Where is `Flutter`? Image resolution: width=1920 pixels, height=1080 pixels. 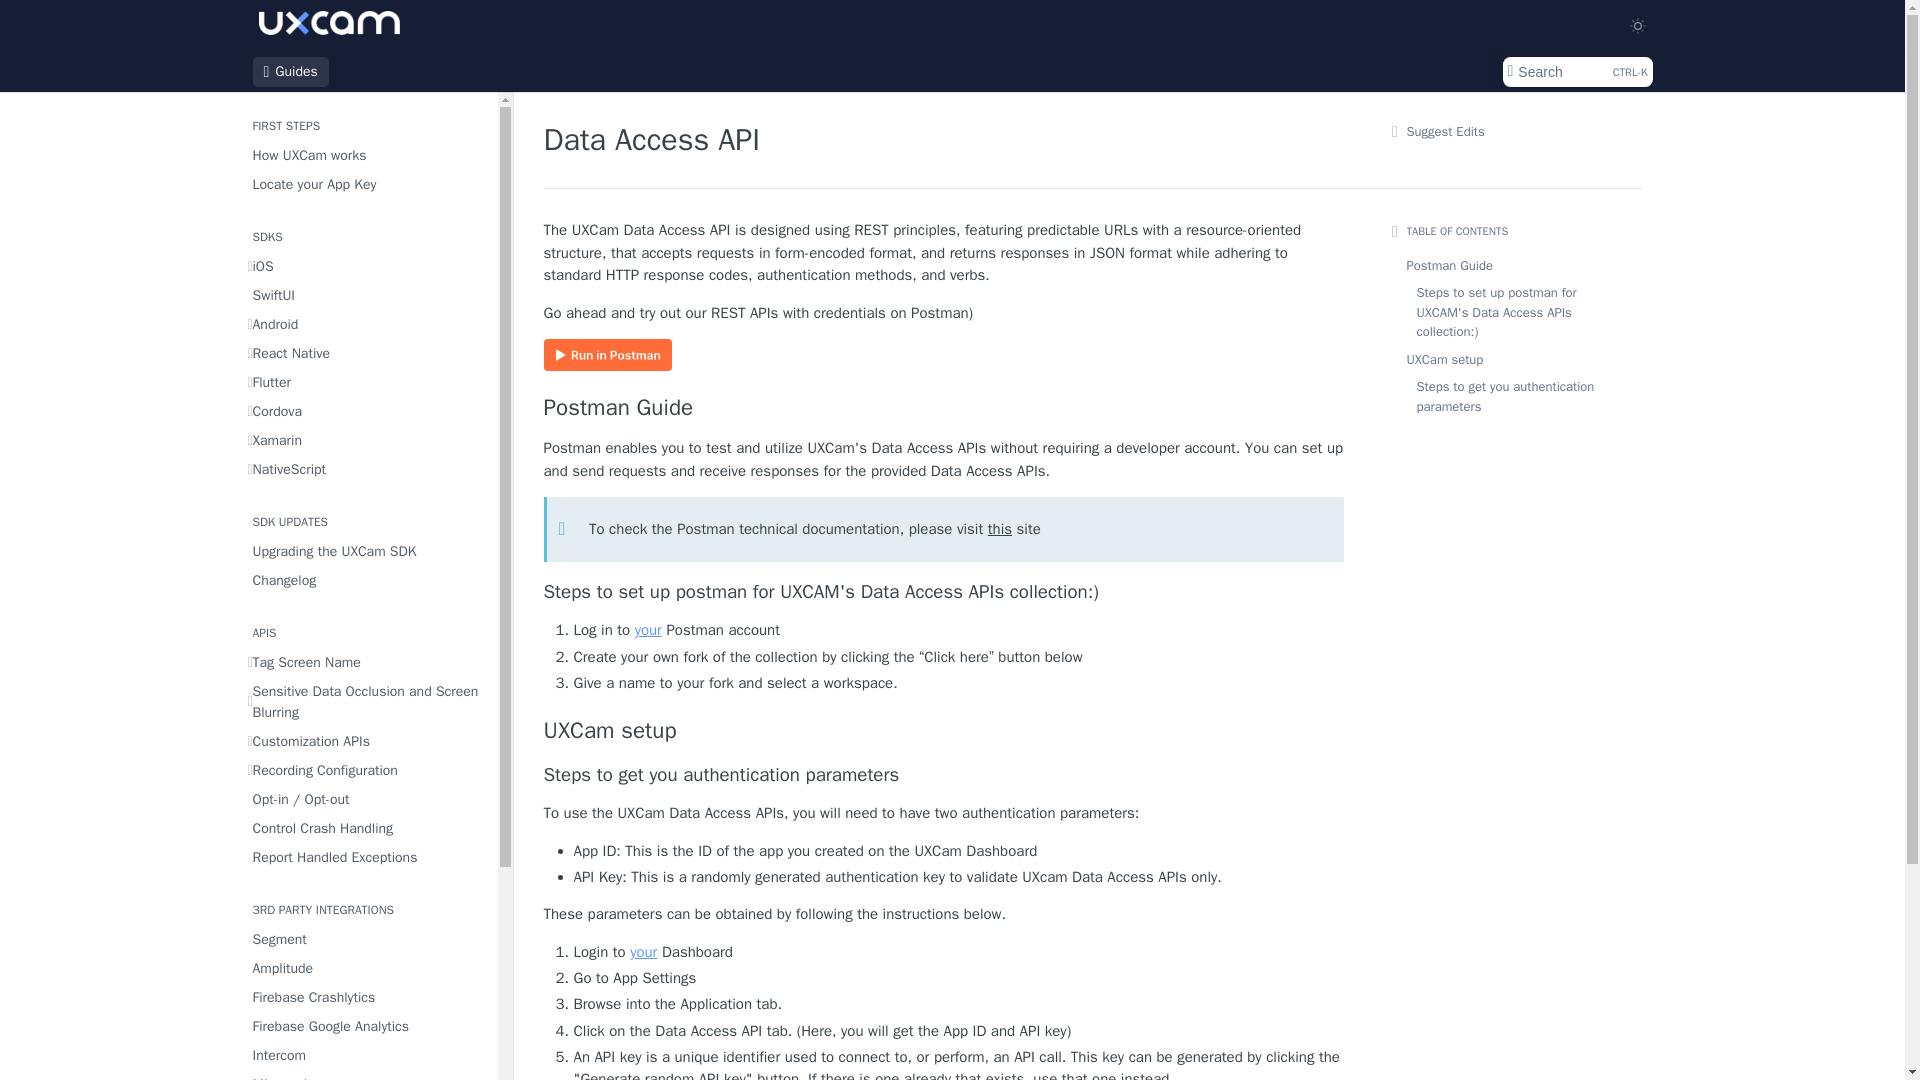
Flutter is located at coordinates (366, 382).